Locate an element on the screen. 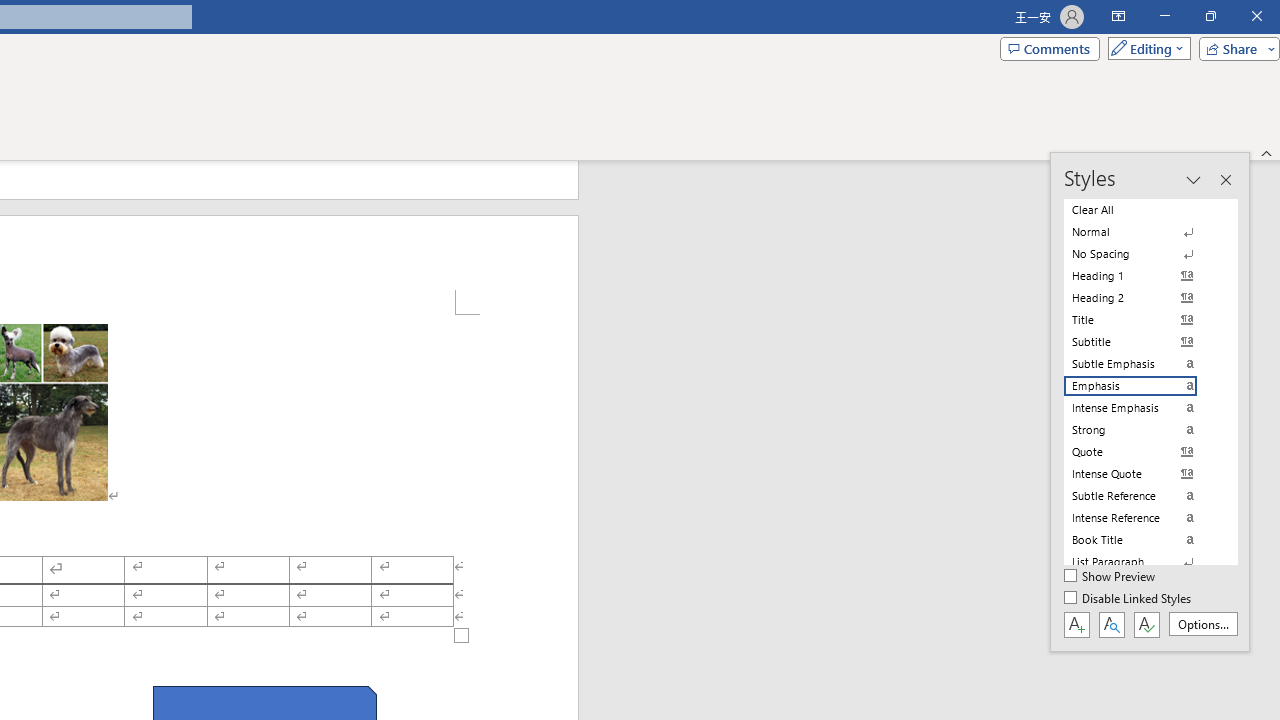 The width and height of the screenshot is (1280, 720). No Spacing is located at coordinates (1142, 254).